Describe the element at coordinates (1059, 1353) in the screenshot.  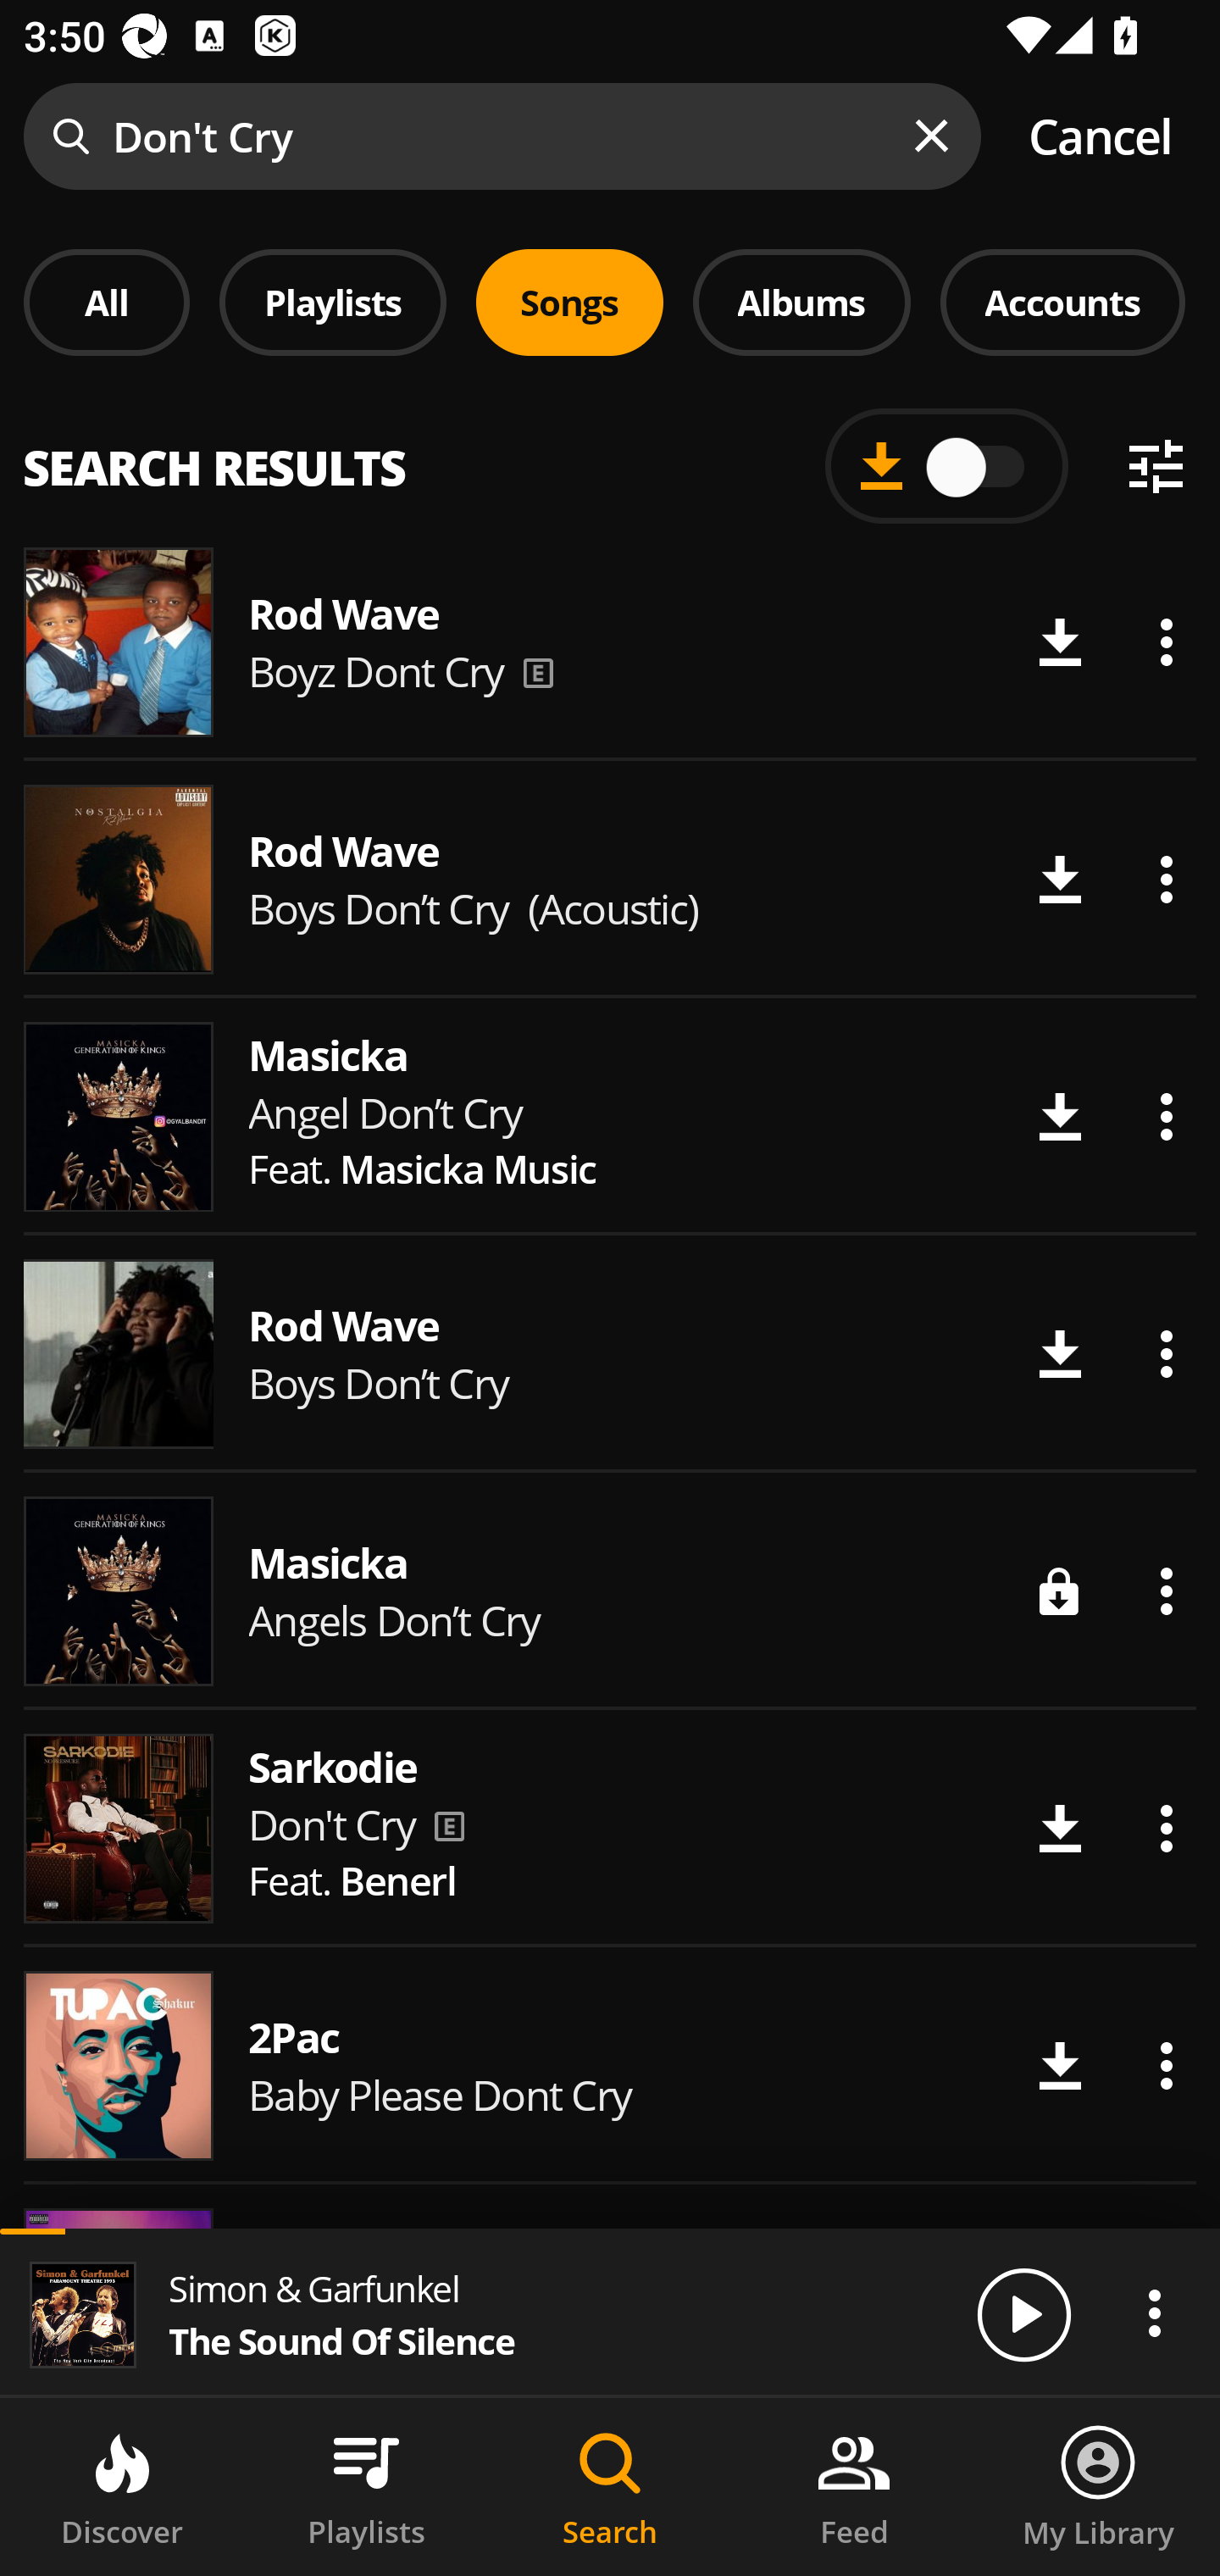
I see `Download` at that location.